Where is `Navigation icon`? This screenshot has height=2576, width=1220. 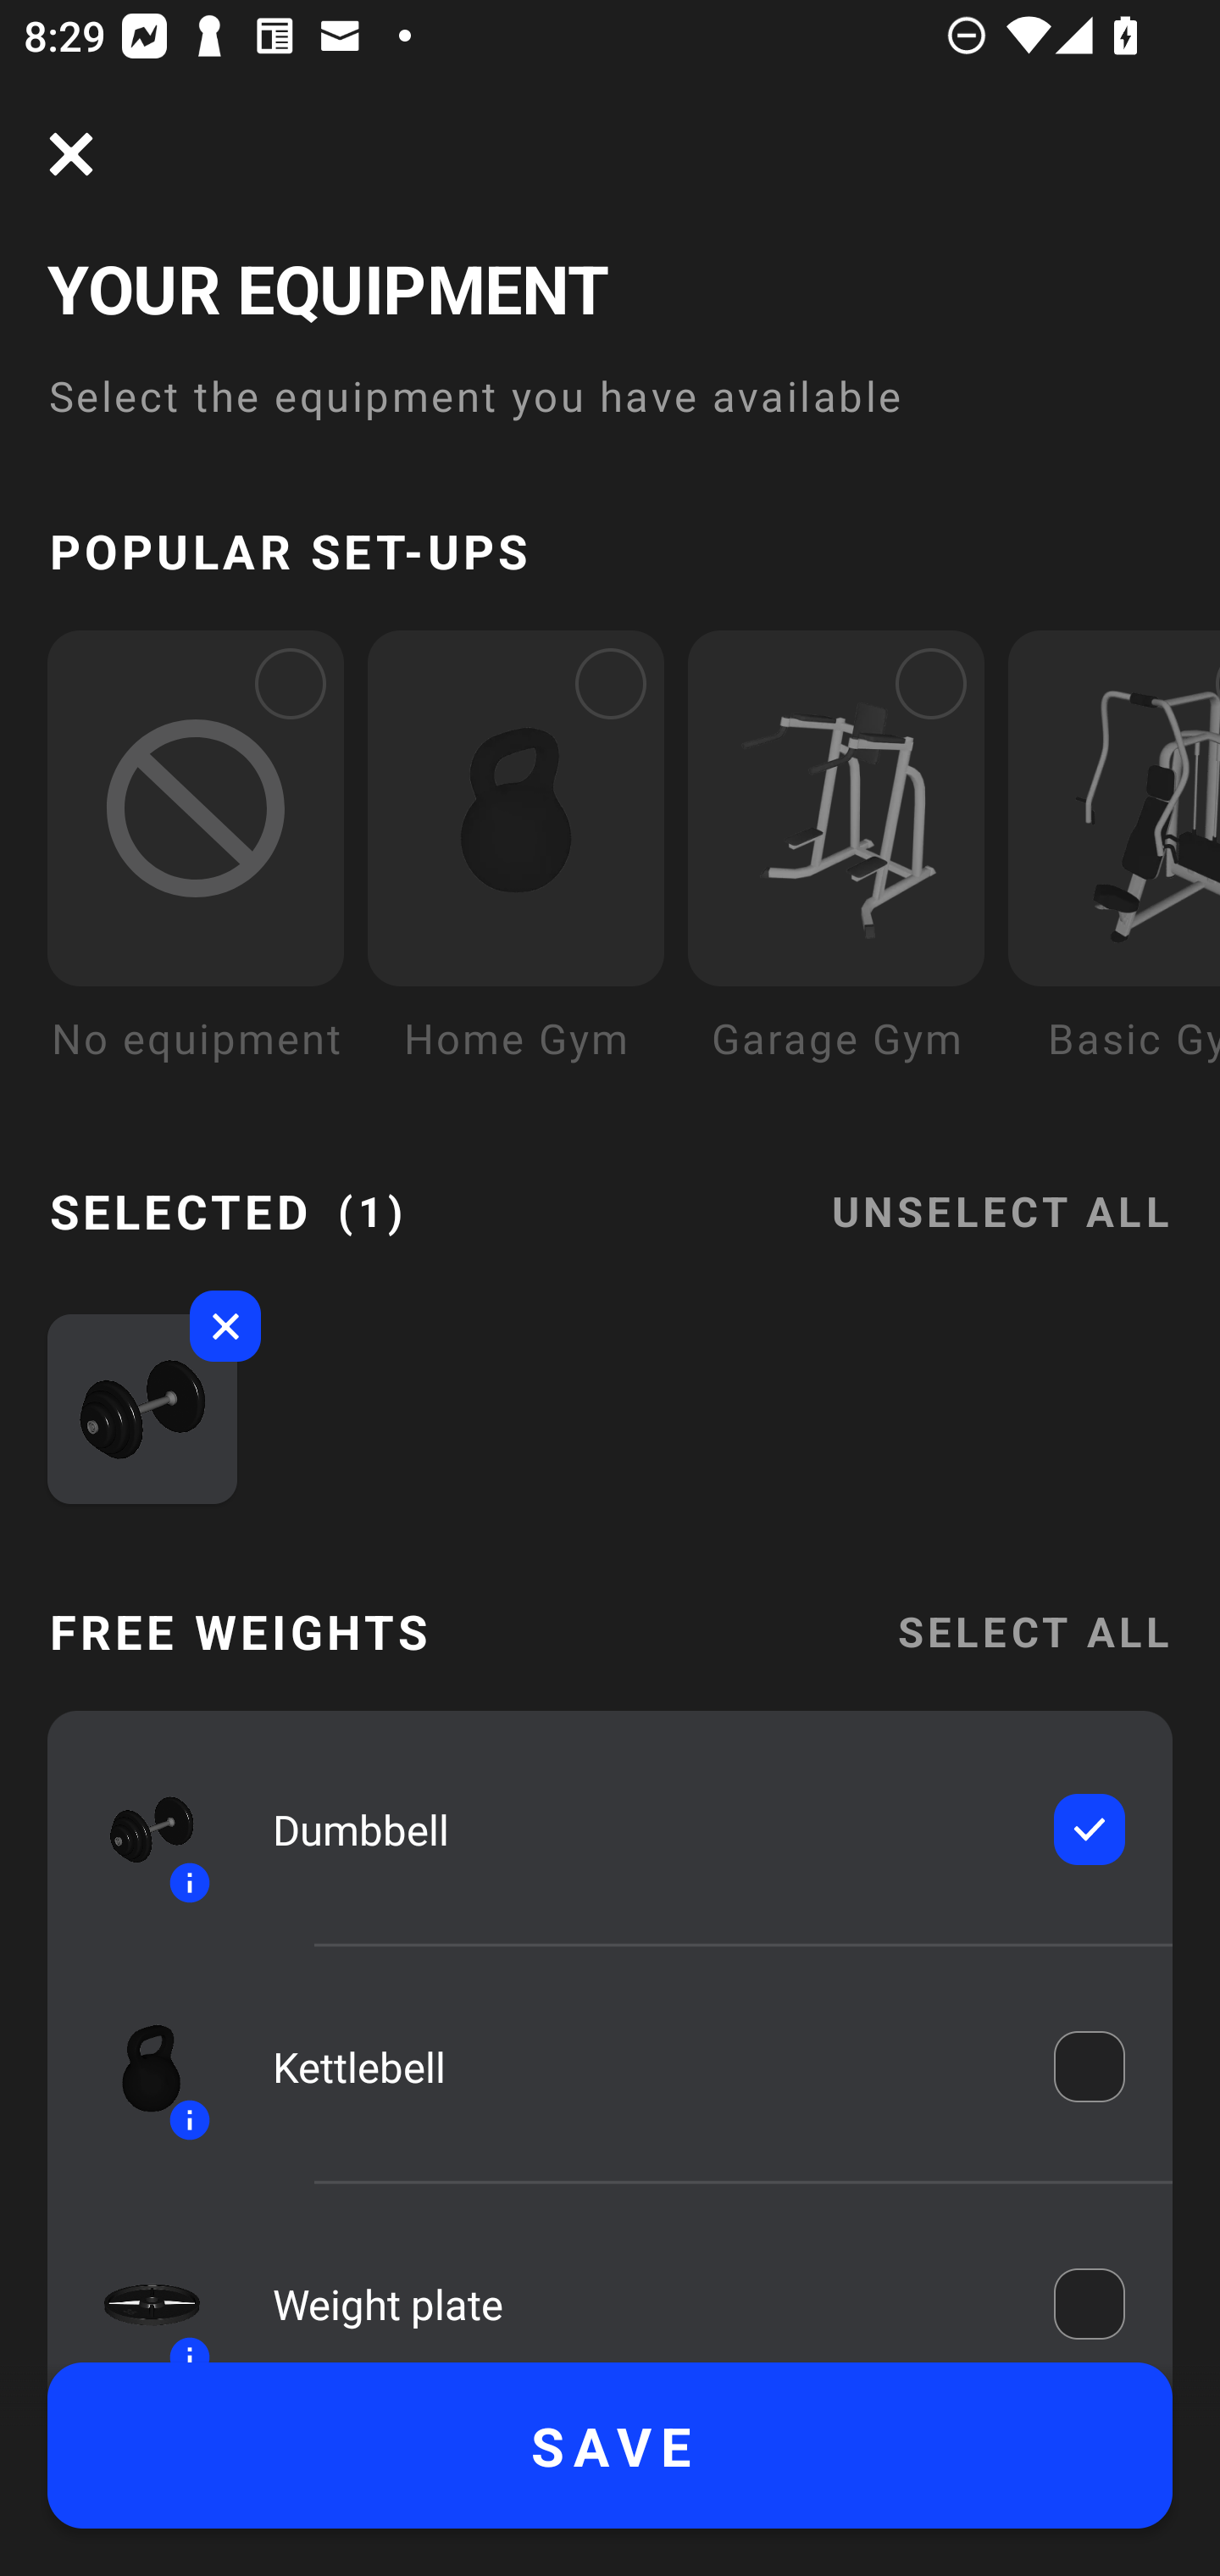
Navigation icon is located at coordinates (71, 154).